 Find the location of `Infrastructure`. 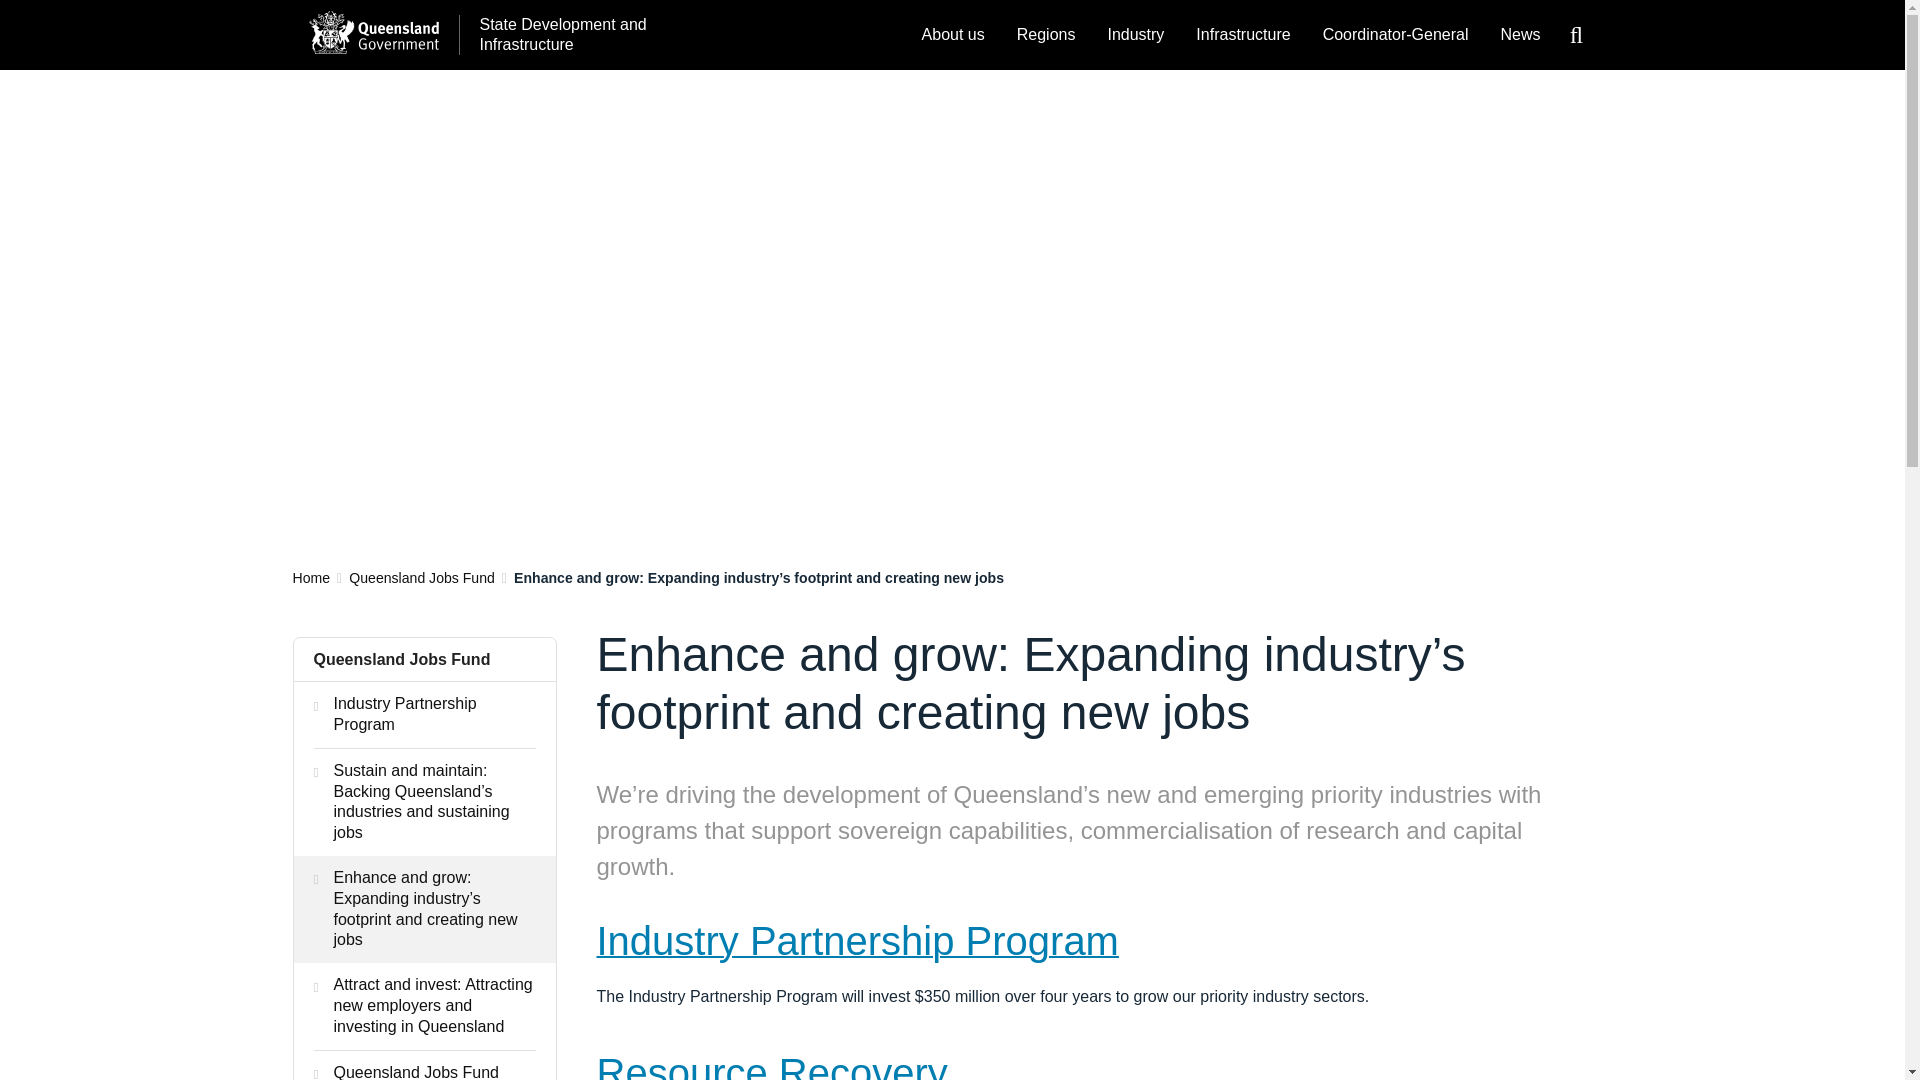

Infrastructure is located at coordinates (1242, 35).